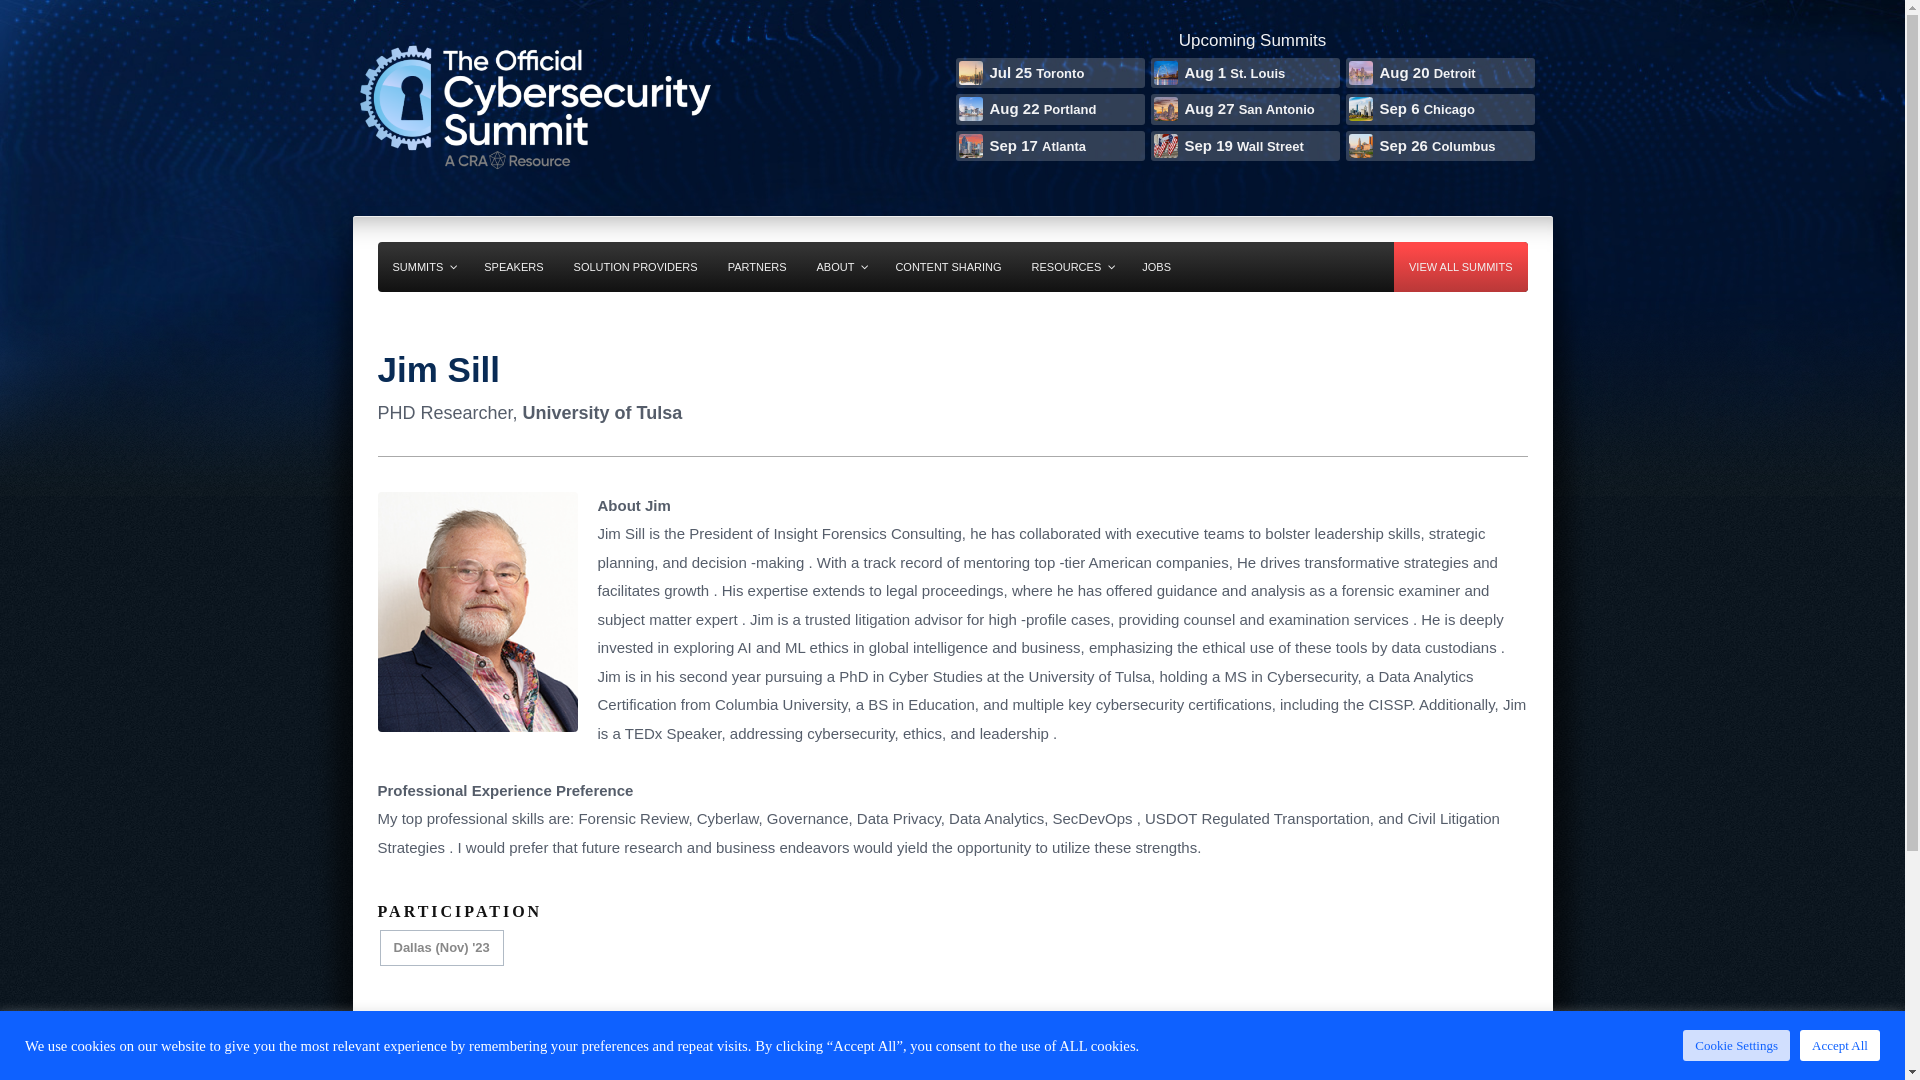 The height and width of the screenshot is (1080, 1920). What do you see at coordinates (1244, 146) in the screenshot?
I see `Sep 19 Wall Street` at bounding box center [1244, 146].